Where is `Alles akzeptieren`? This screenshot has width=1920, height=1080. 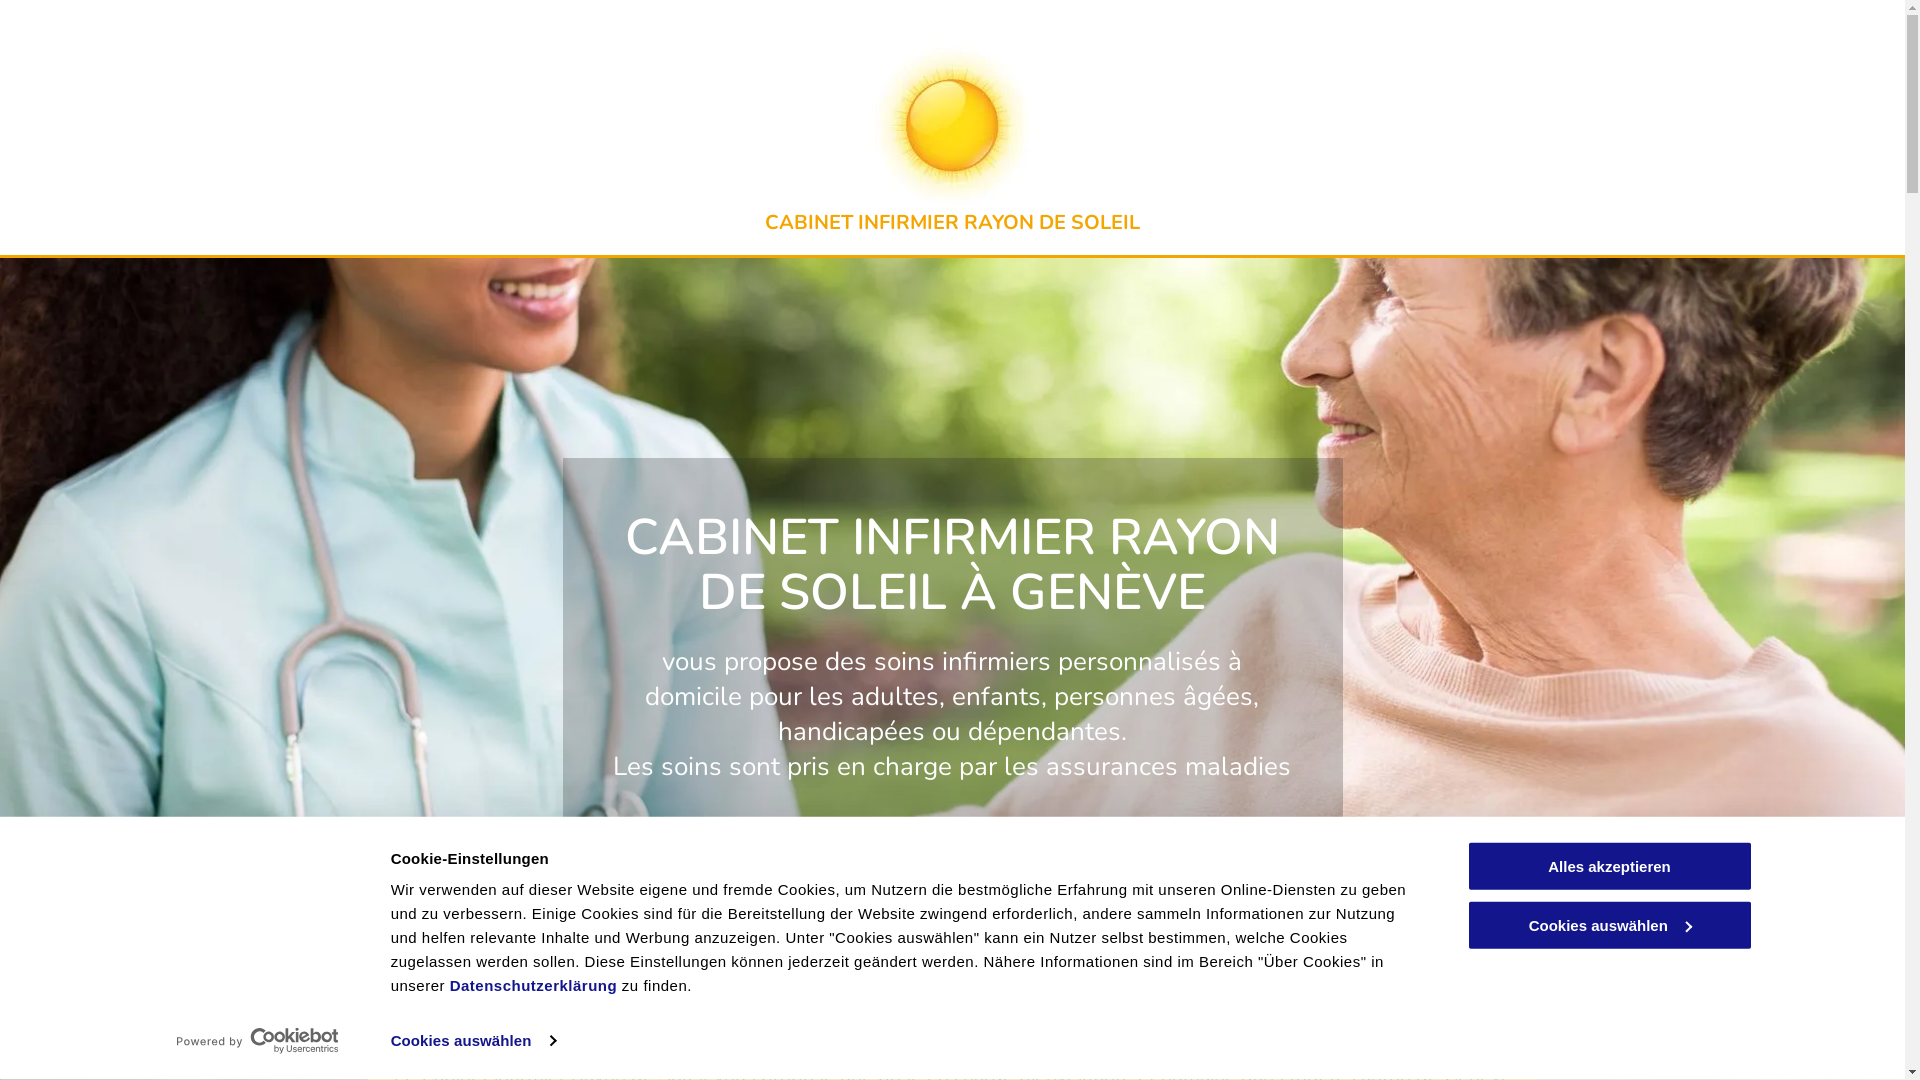
Alles akzeptieren is located at coordinates (1609, 866).